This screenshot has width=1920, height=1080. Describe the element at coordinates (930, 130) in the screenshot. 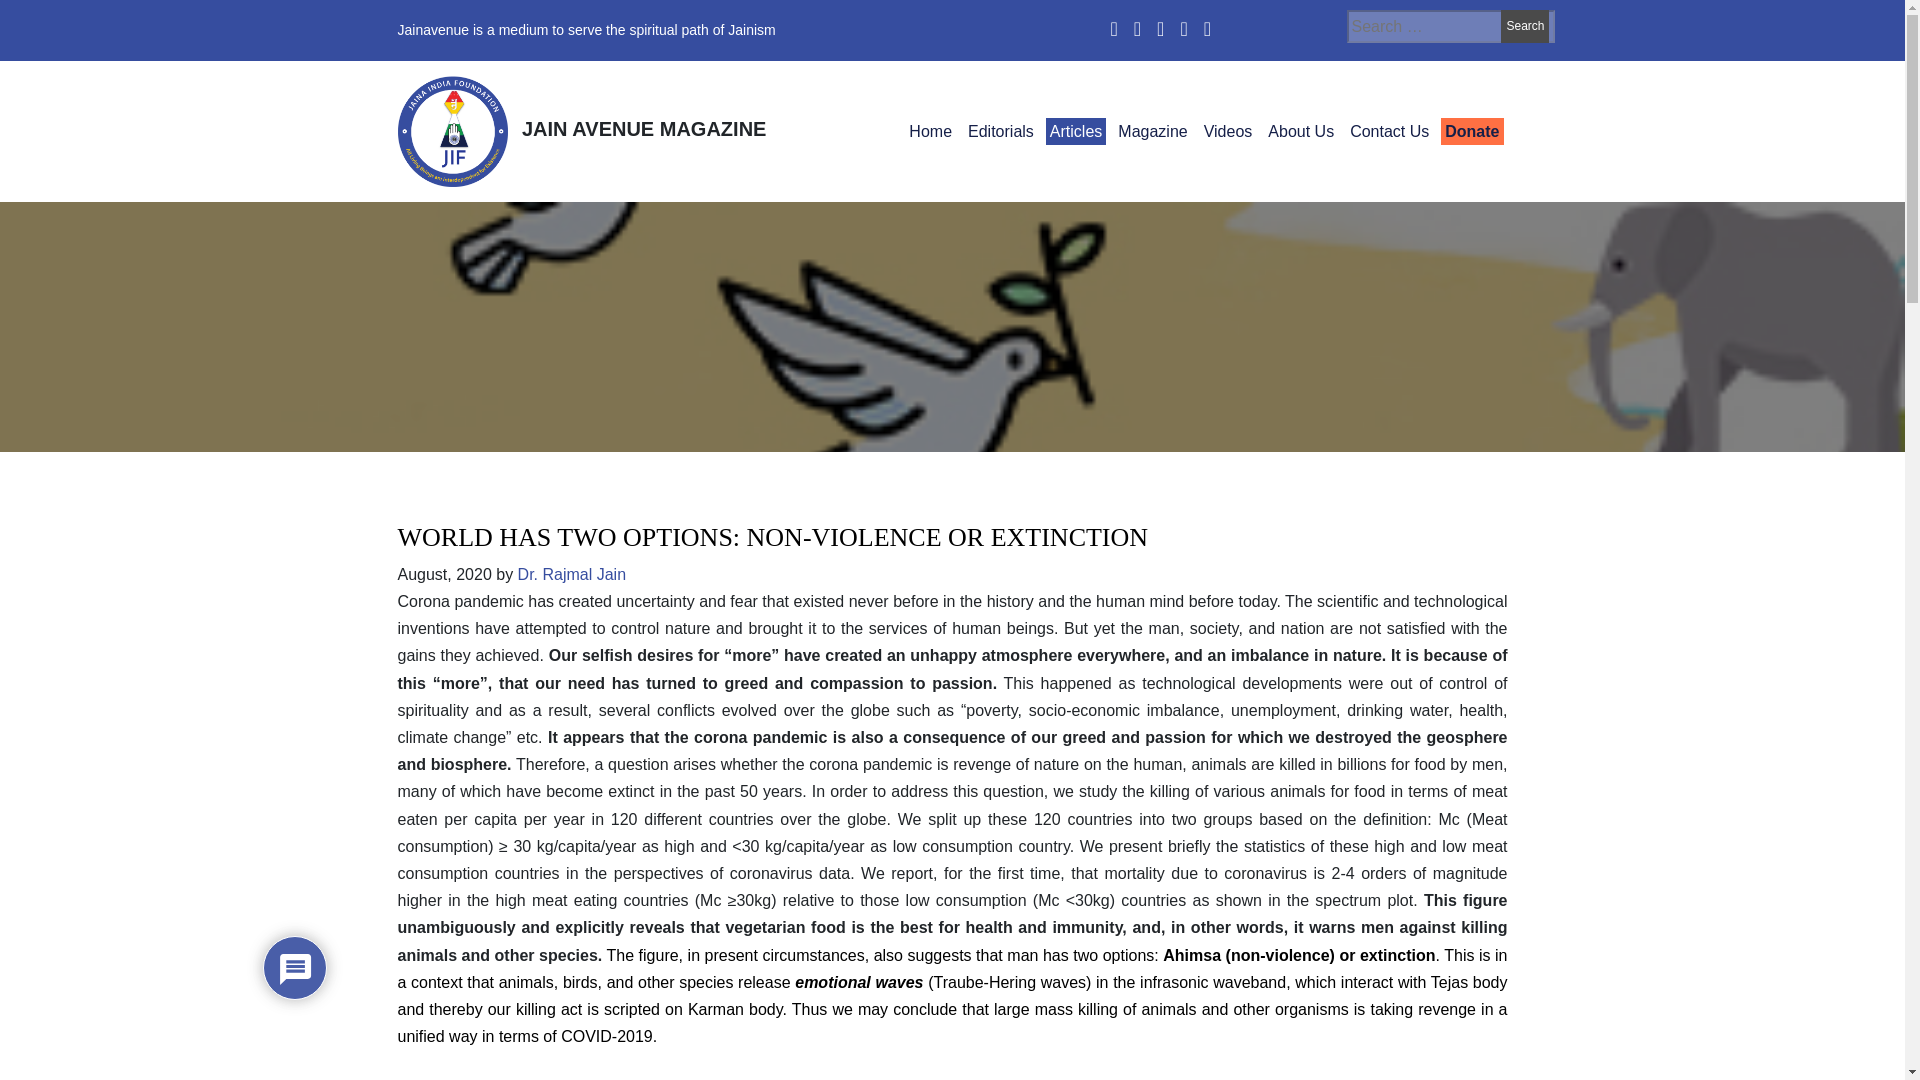

I see `Home` at that location.